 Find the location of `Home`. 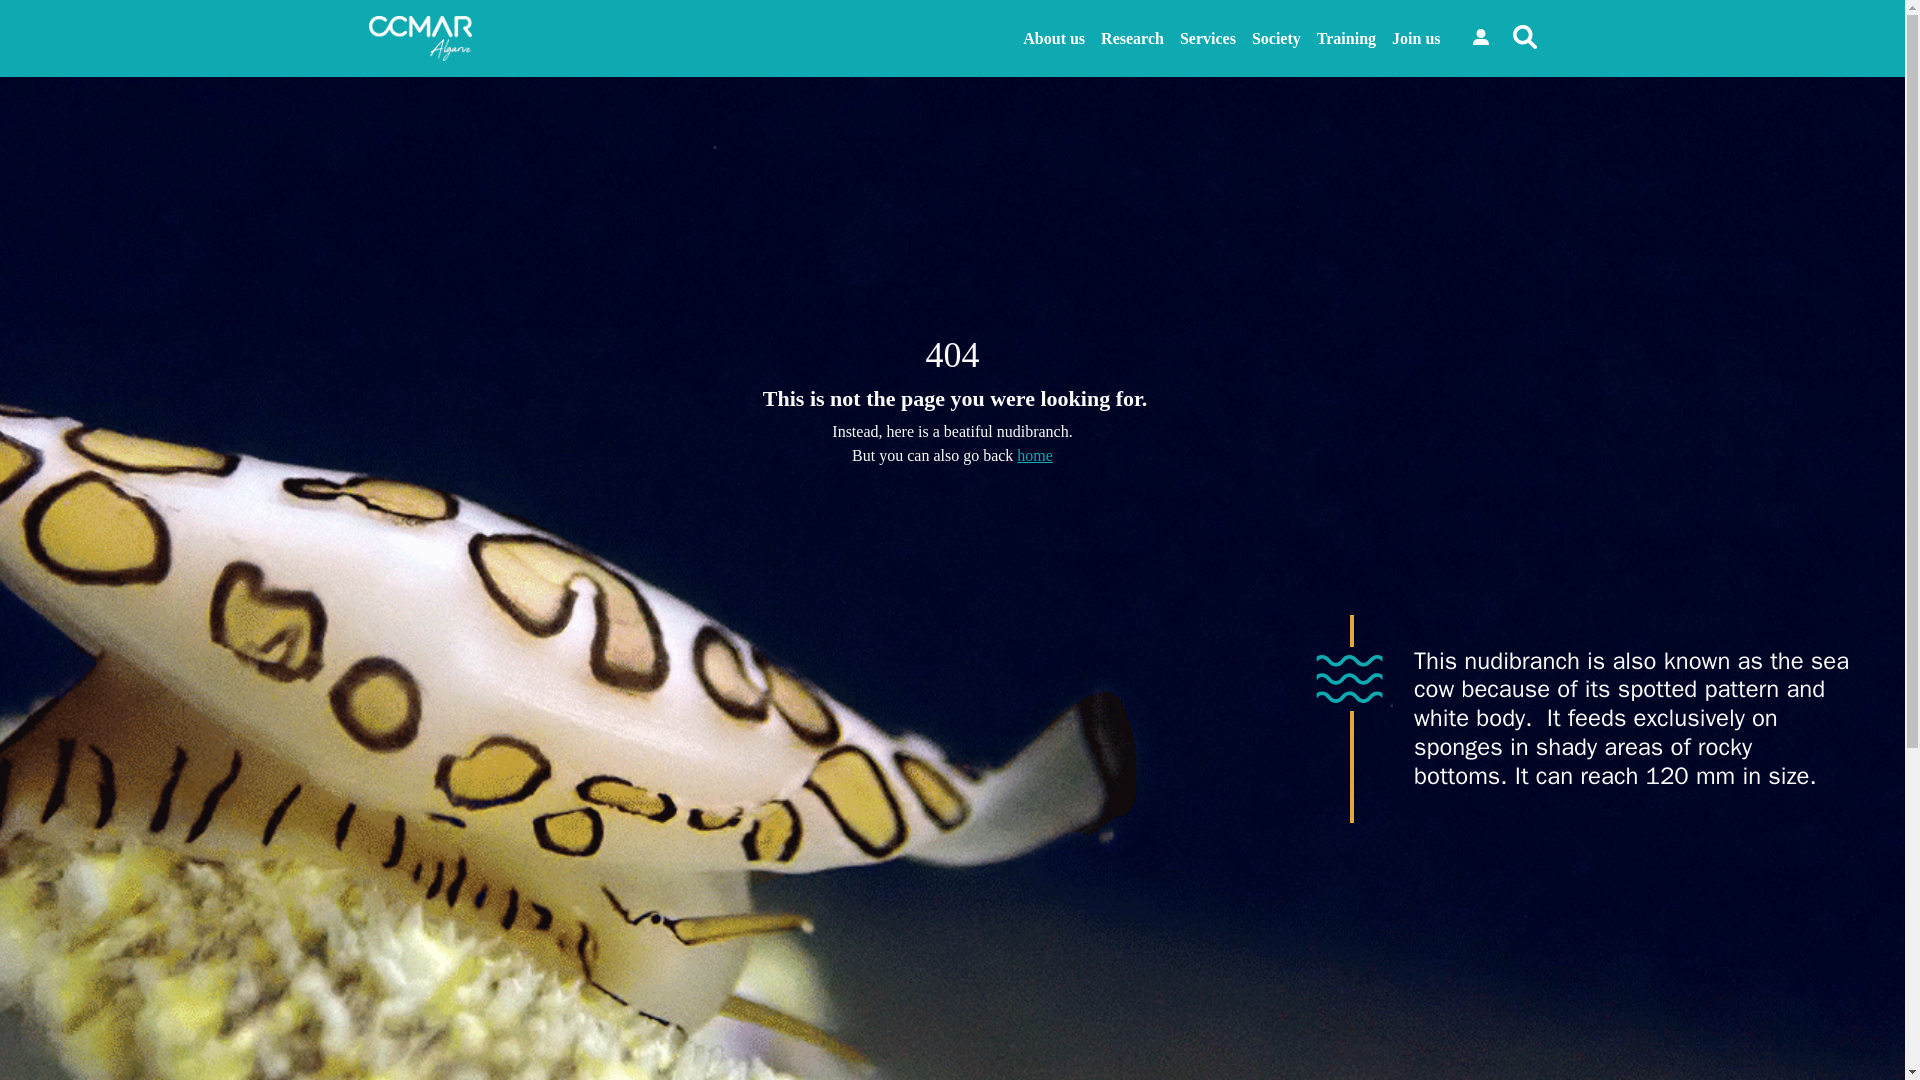

Home is located at coordinates (1034, 456).